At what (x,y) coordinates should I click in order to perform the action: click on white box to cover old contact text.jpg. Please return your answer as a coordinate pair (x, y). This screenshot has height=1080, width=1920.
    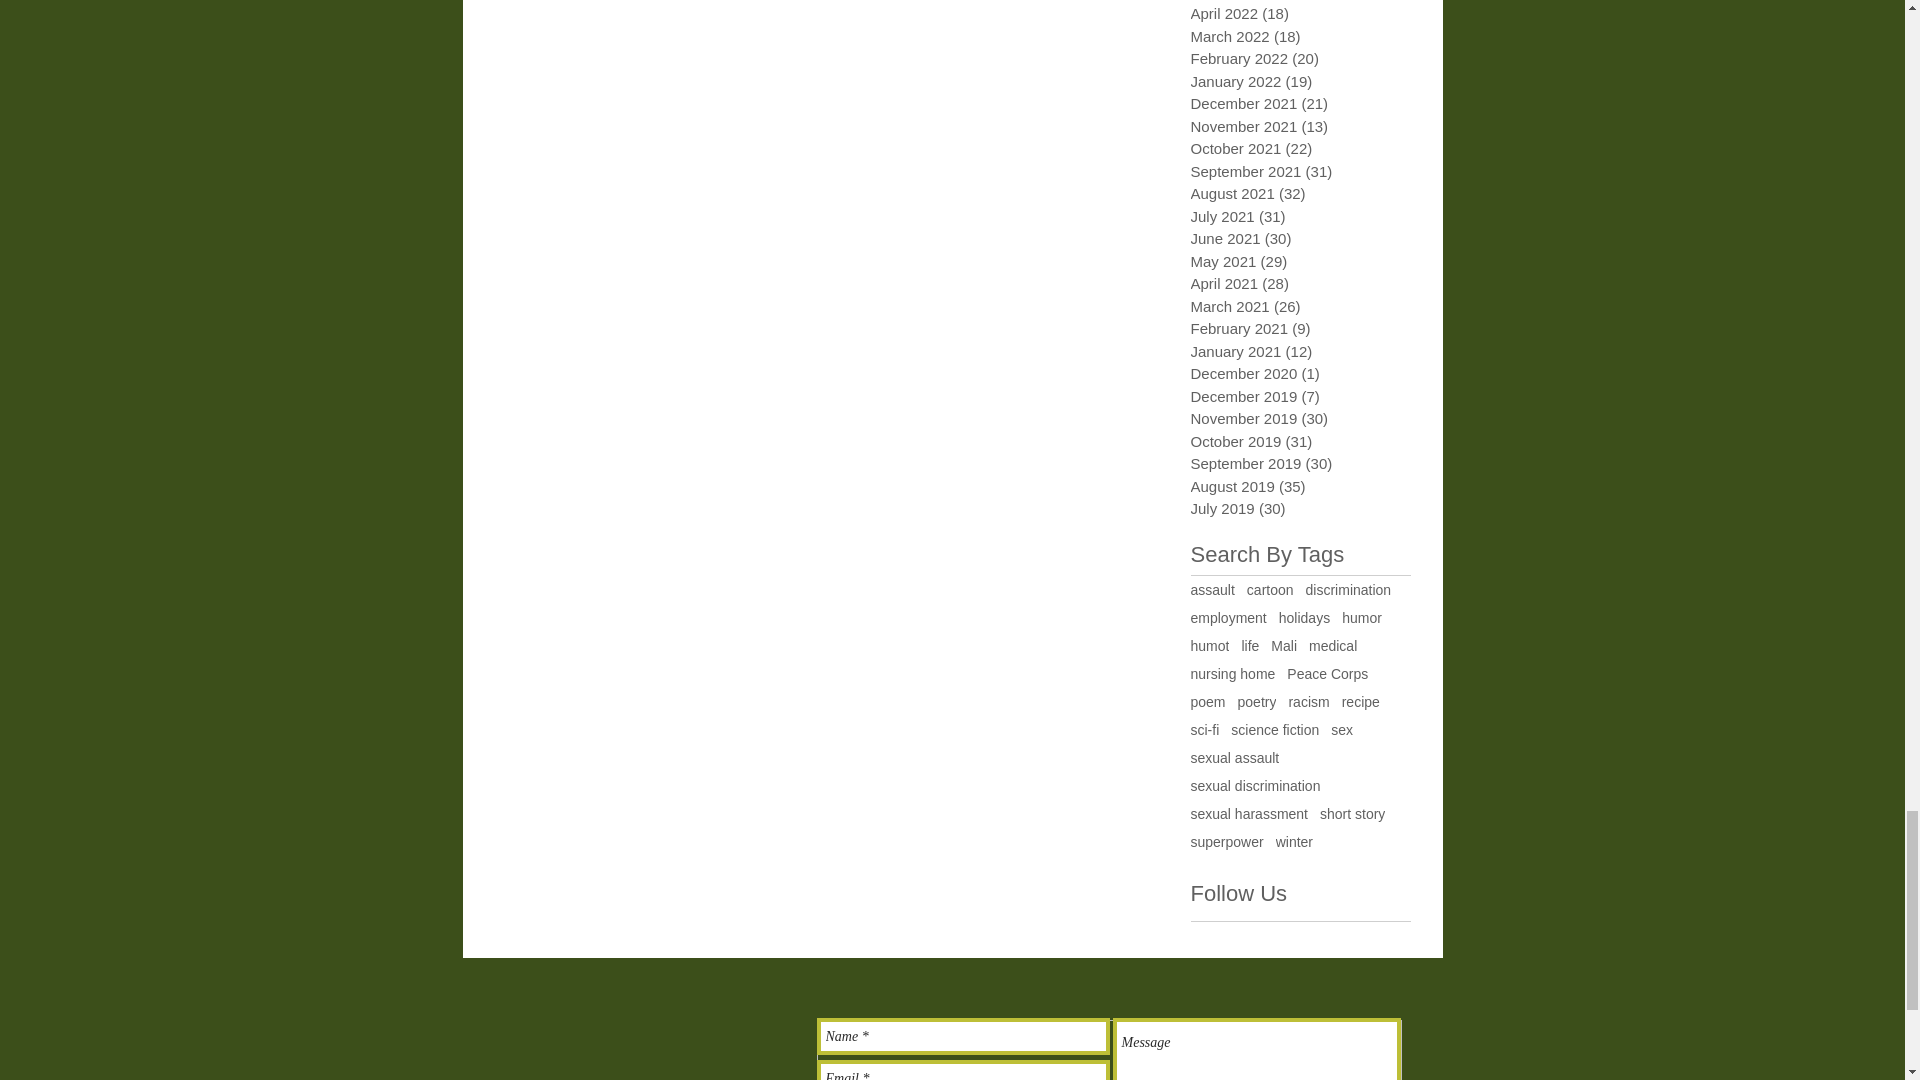
    Looking at the image, I should click on (1108, 1050).